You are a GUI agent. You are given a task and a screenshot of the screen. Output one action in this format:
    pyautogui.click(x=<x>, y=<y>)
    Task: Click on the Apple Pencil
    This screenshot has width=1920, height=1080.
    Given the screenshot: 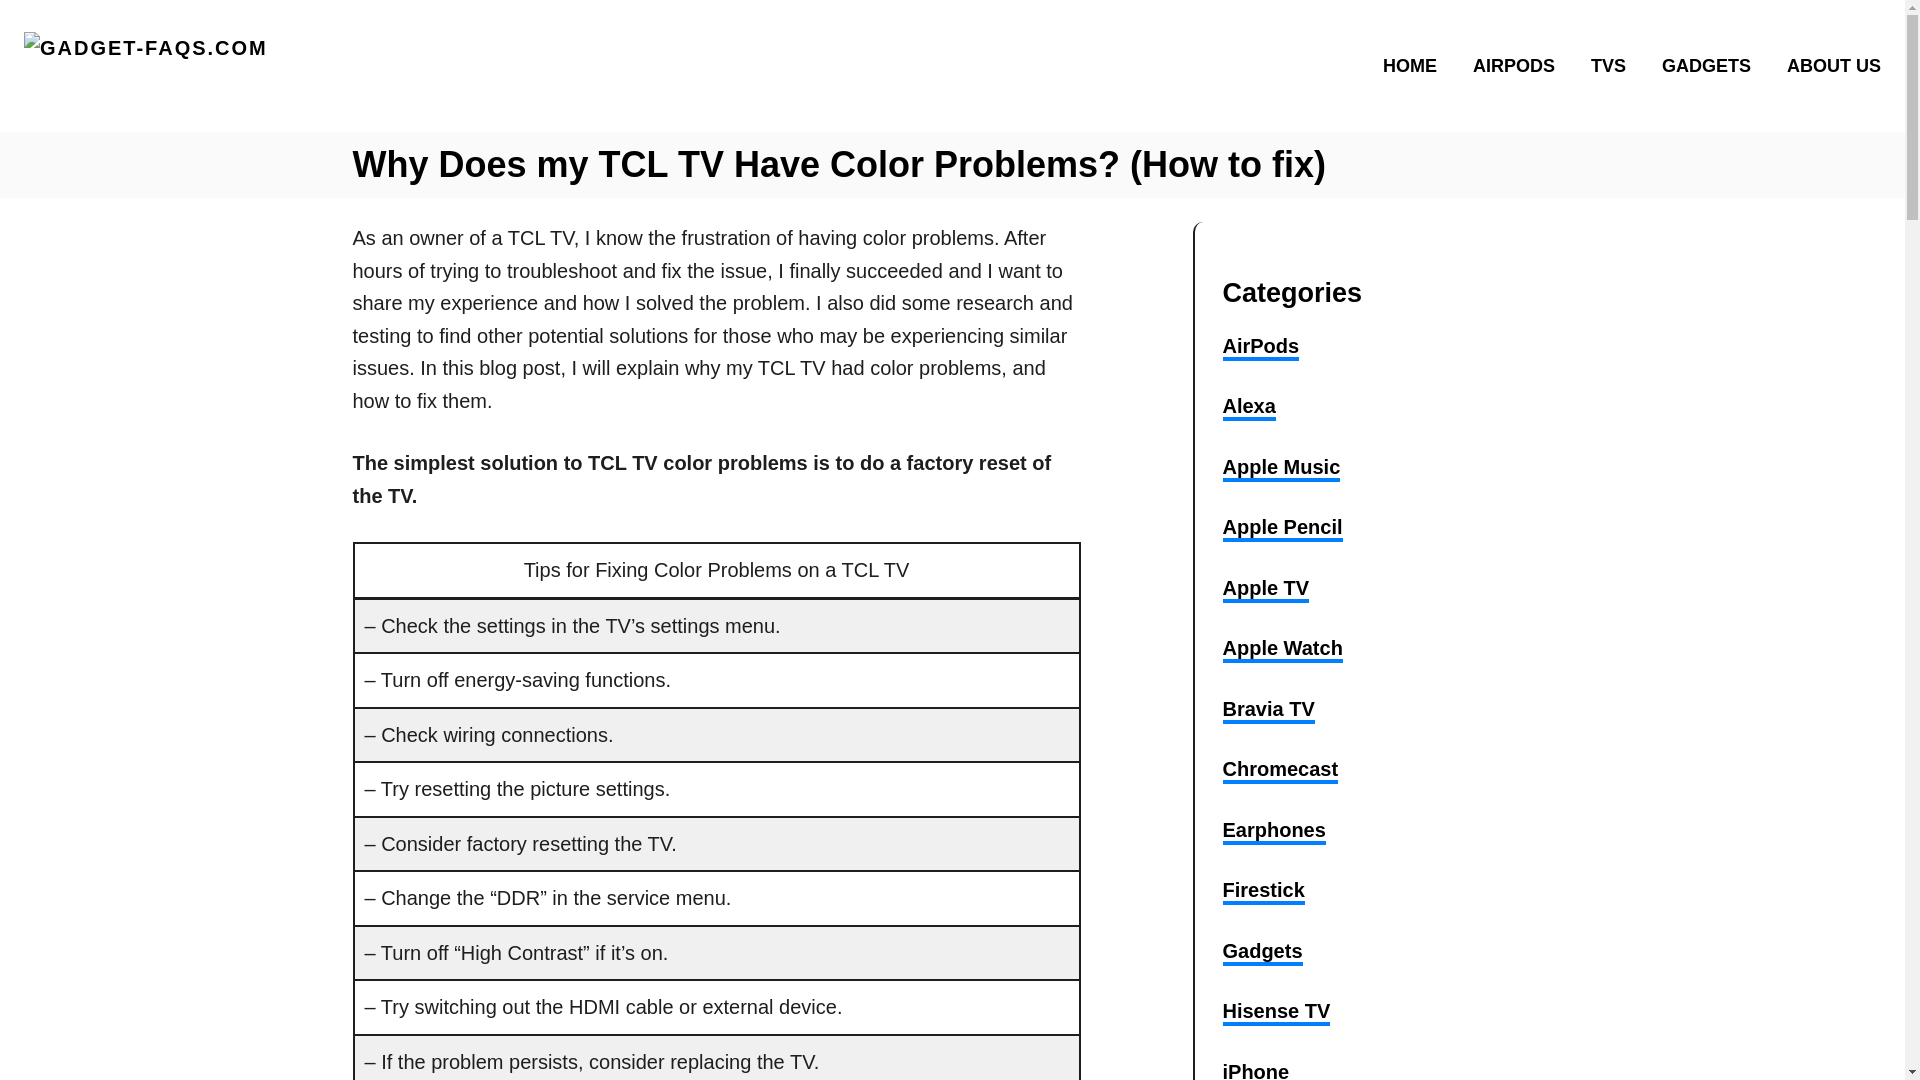 What is the action you would take?
    pyautogui.click(x=1282, y=529)
    